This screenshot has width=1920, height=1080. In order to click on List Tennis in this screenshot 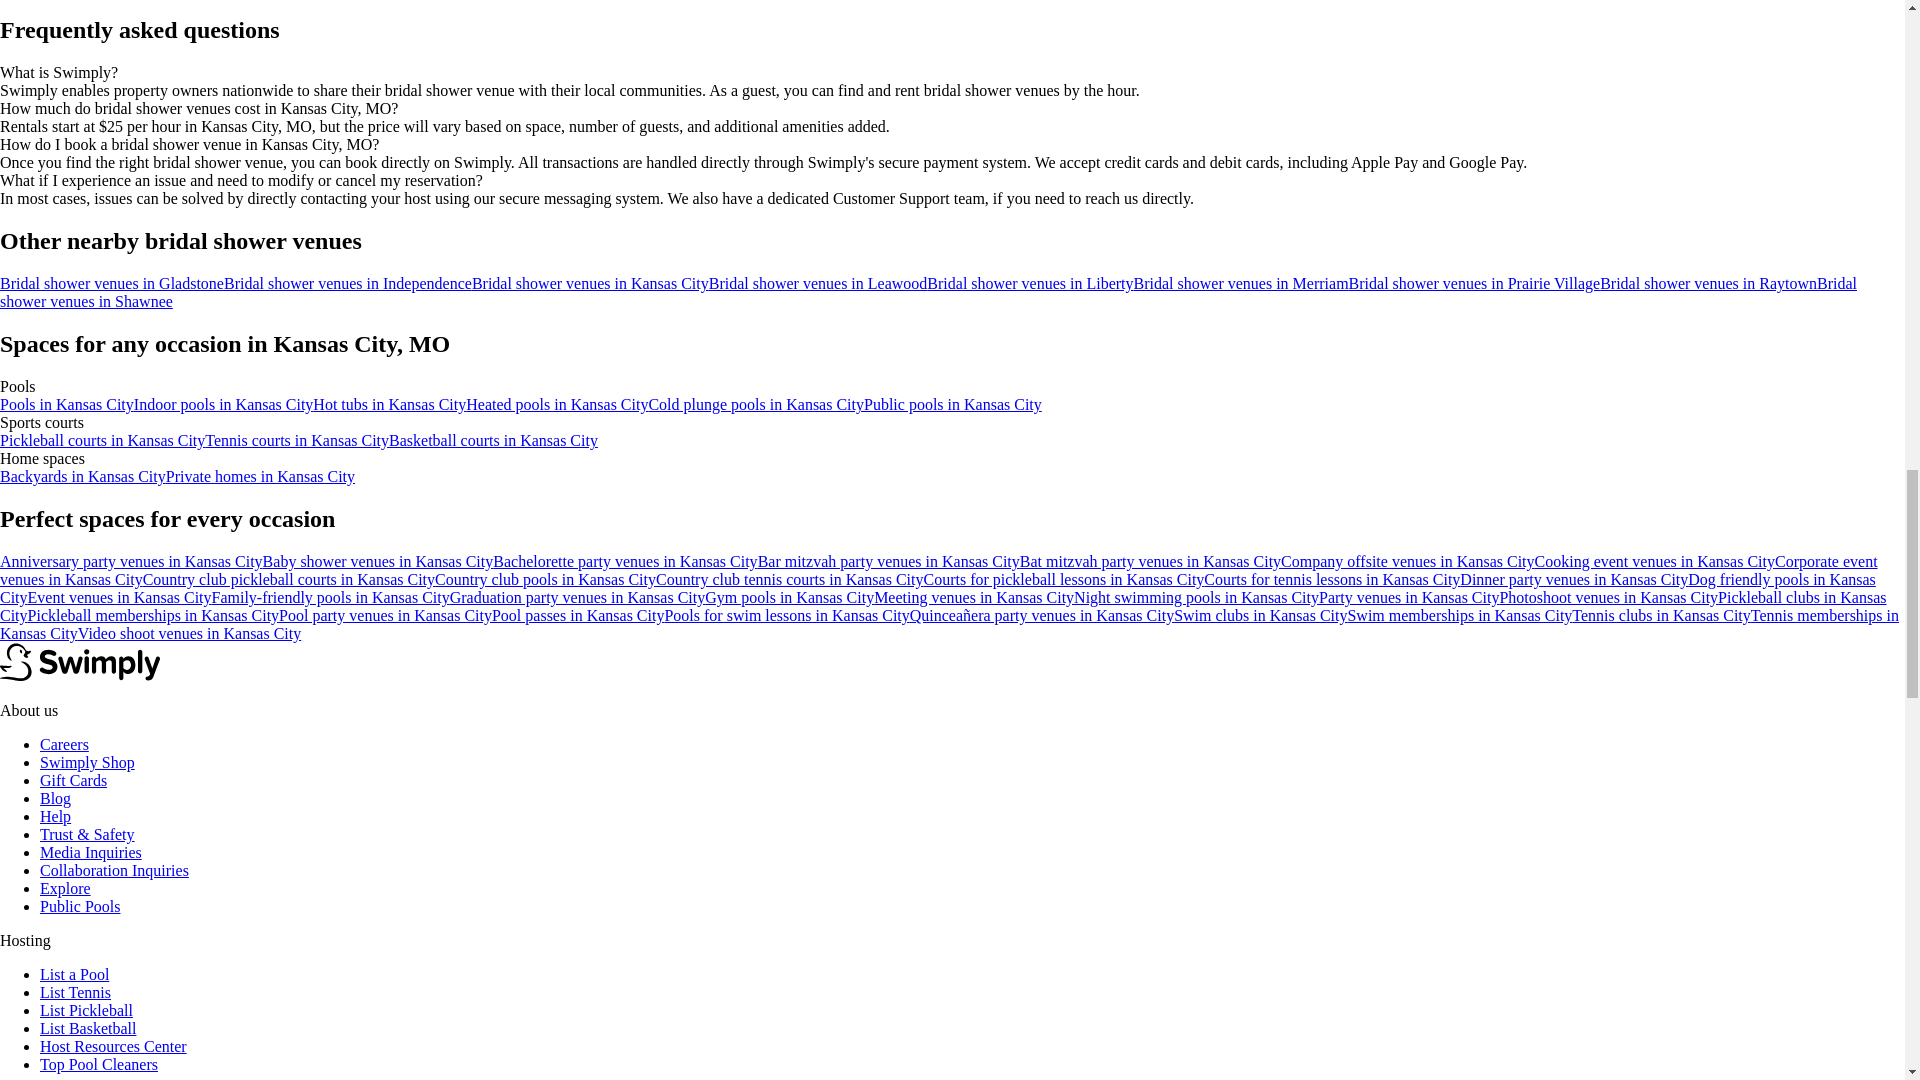, I will do `click(76, 992)`.